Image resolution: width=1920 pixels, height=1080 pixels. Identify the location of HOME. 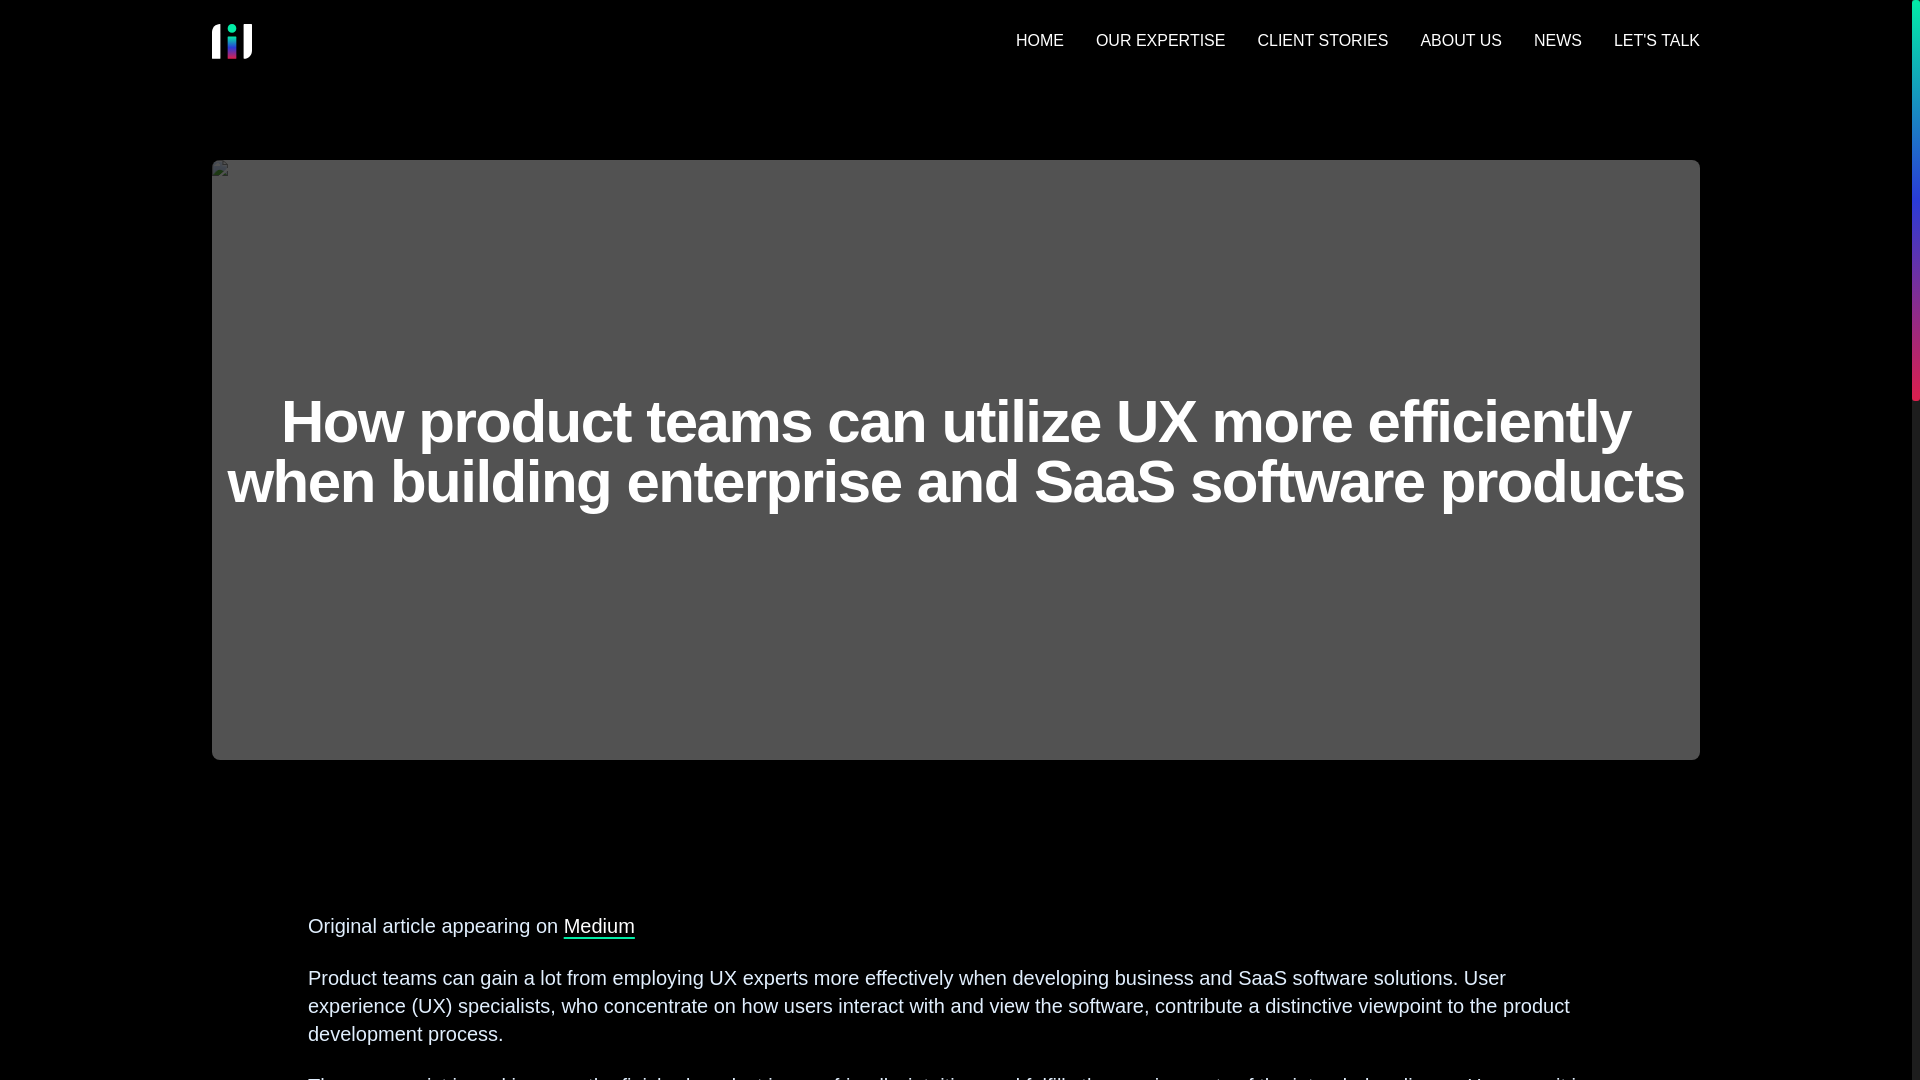
(1039, 40).